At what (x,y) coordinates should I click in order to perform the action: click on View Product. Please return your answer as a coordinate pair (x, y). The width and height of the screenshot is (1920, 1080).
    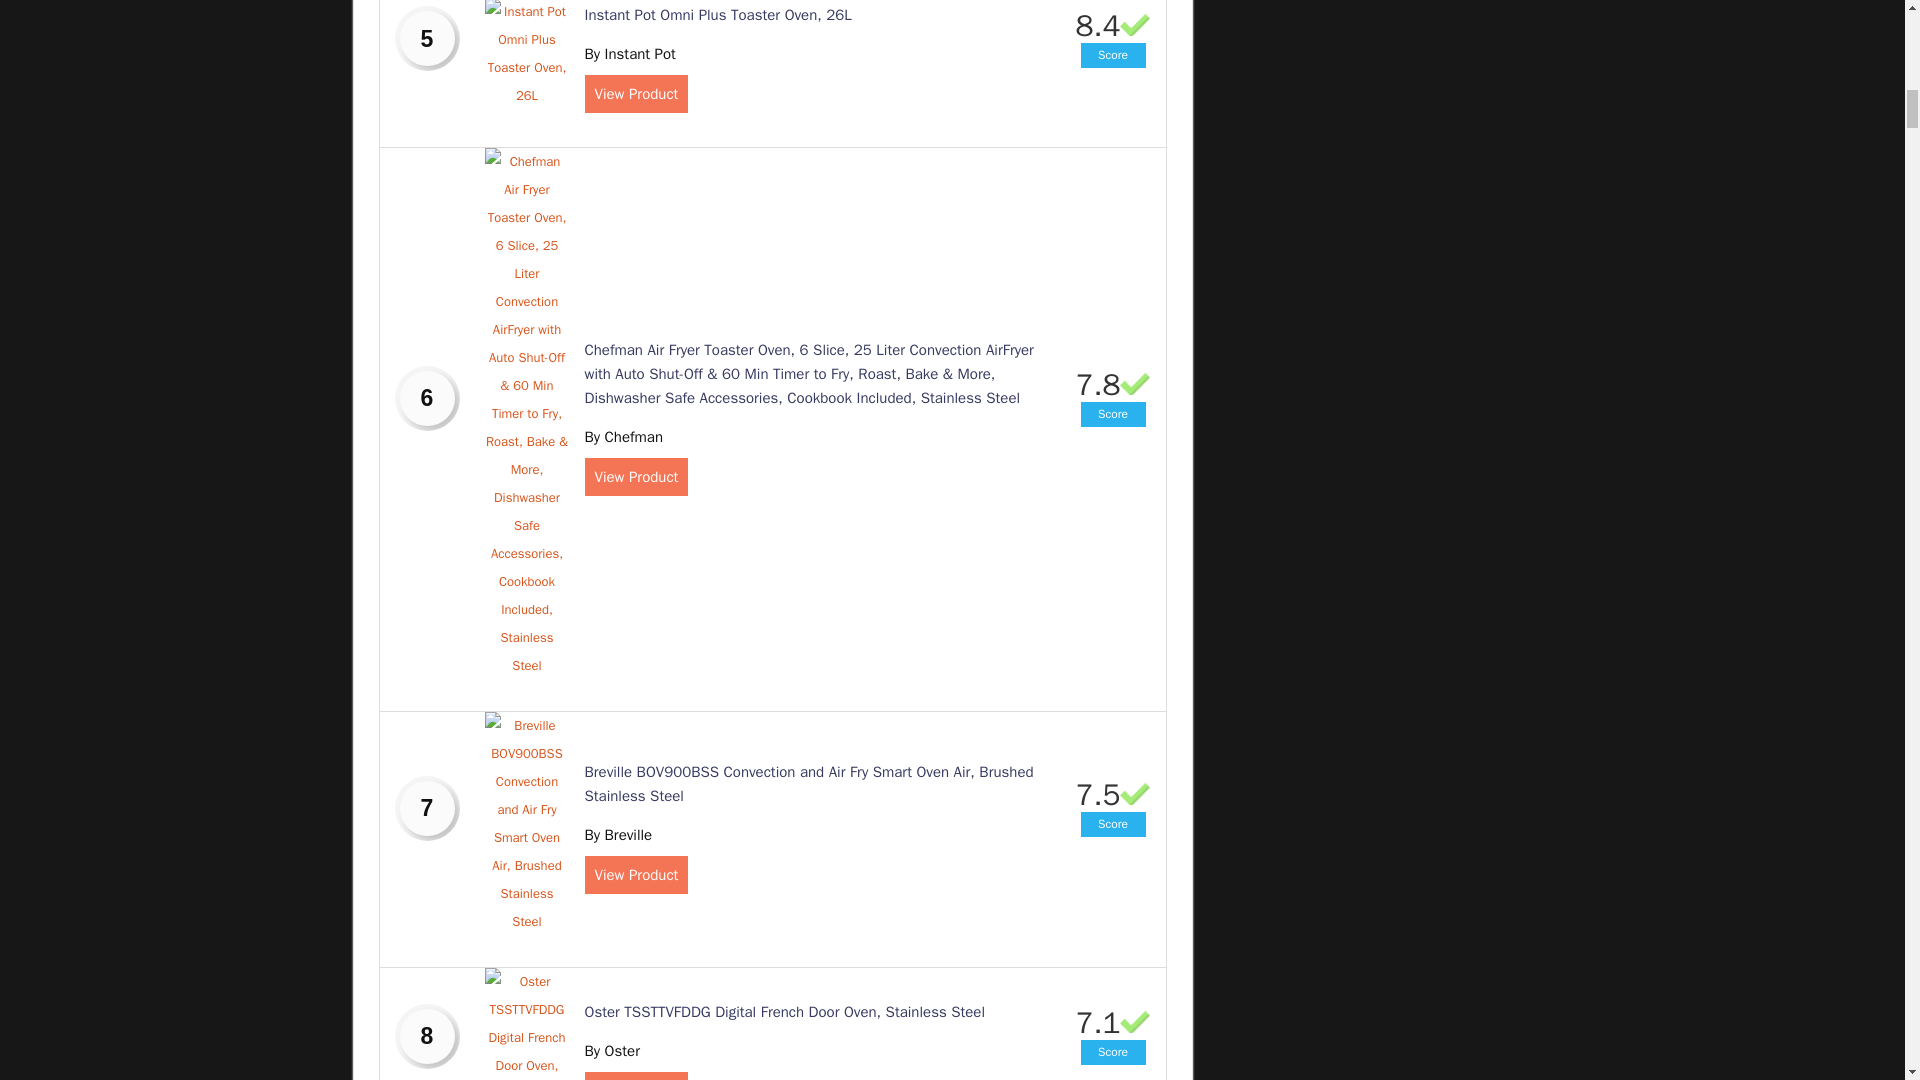
    Looking at the image, I should click on (635, 875).